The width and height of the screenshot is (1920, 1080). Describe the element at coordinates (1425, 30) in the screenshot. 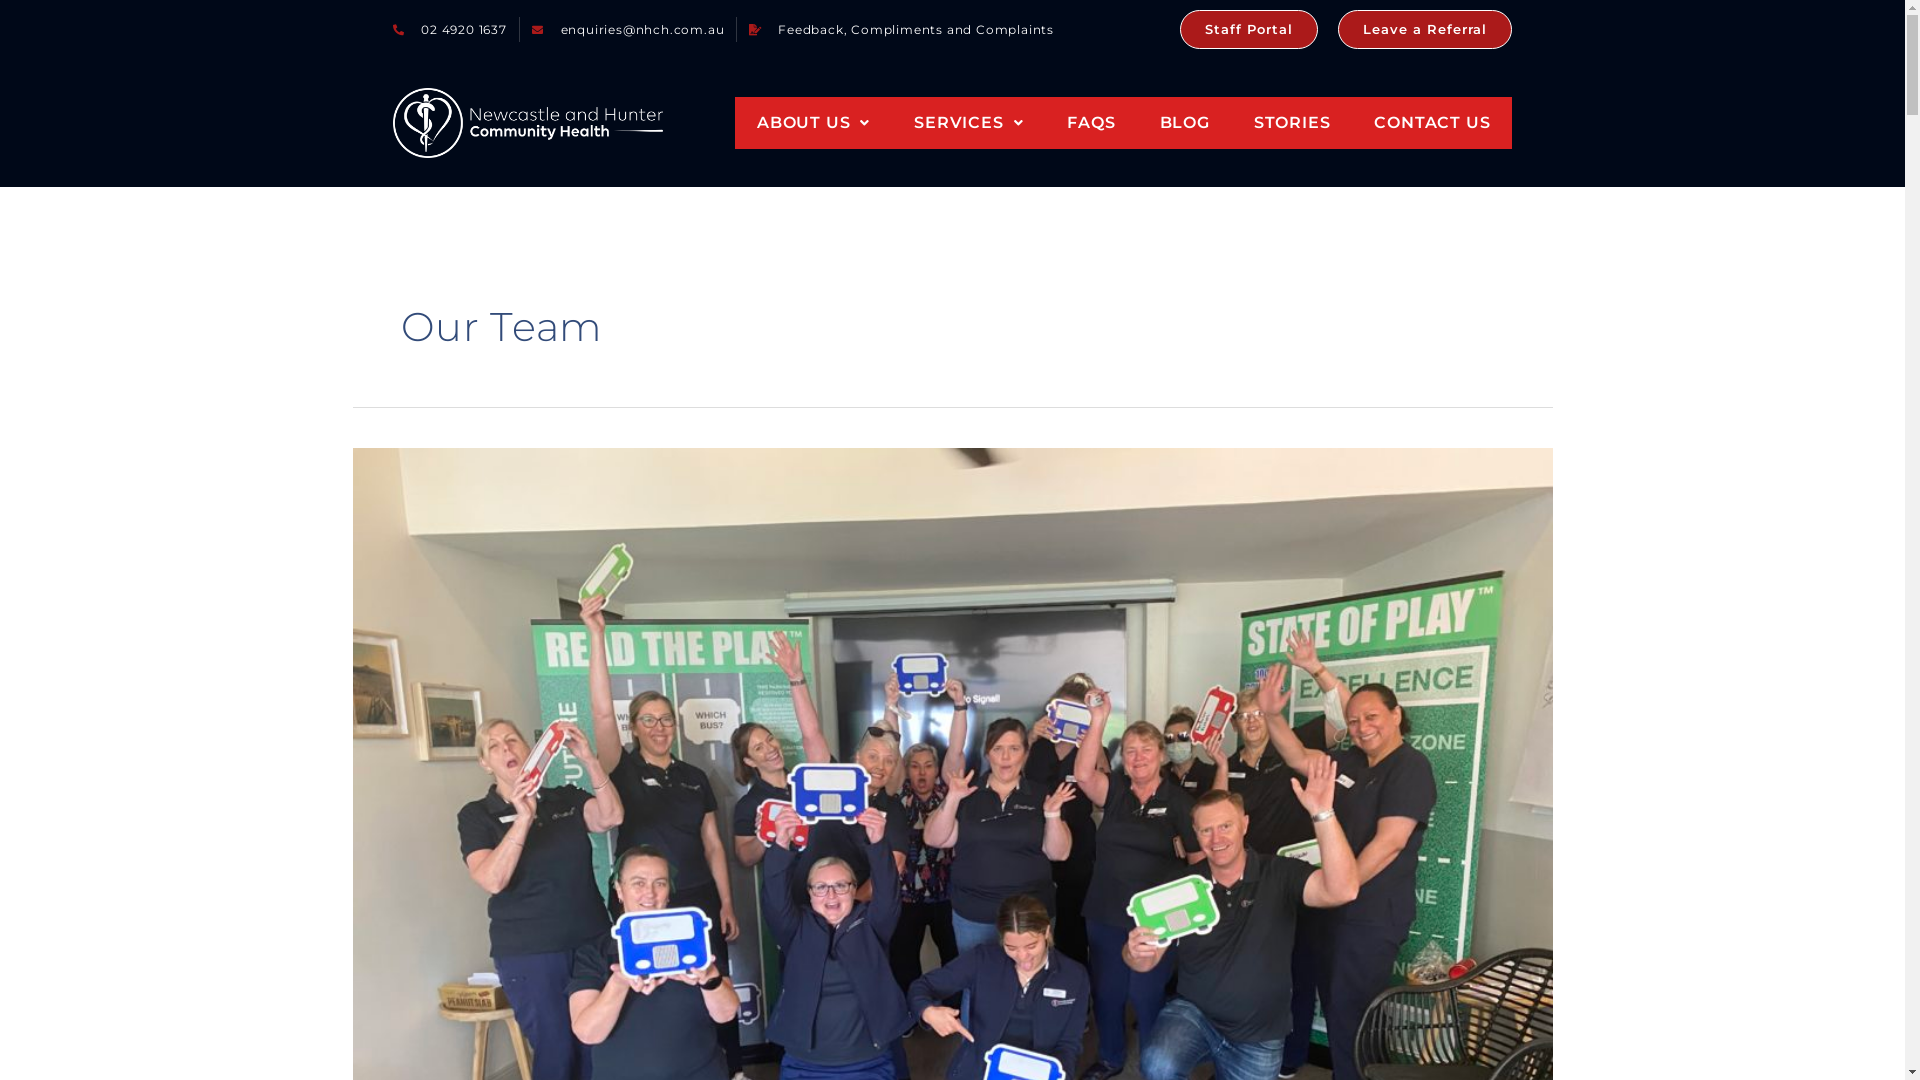

I see `Leave a Referral` at that location.